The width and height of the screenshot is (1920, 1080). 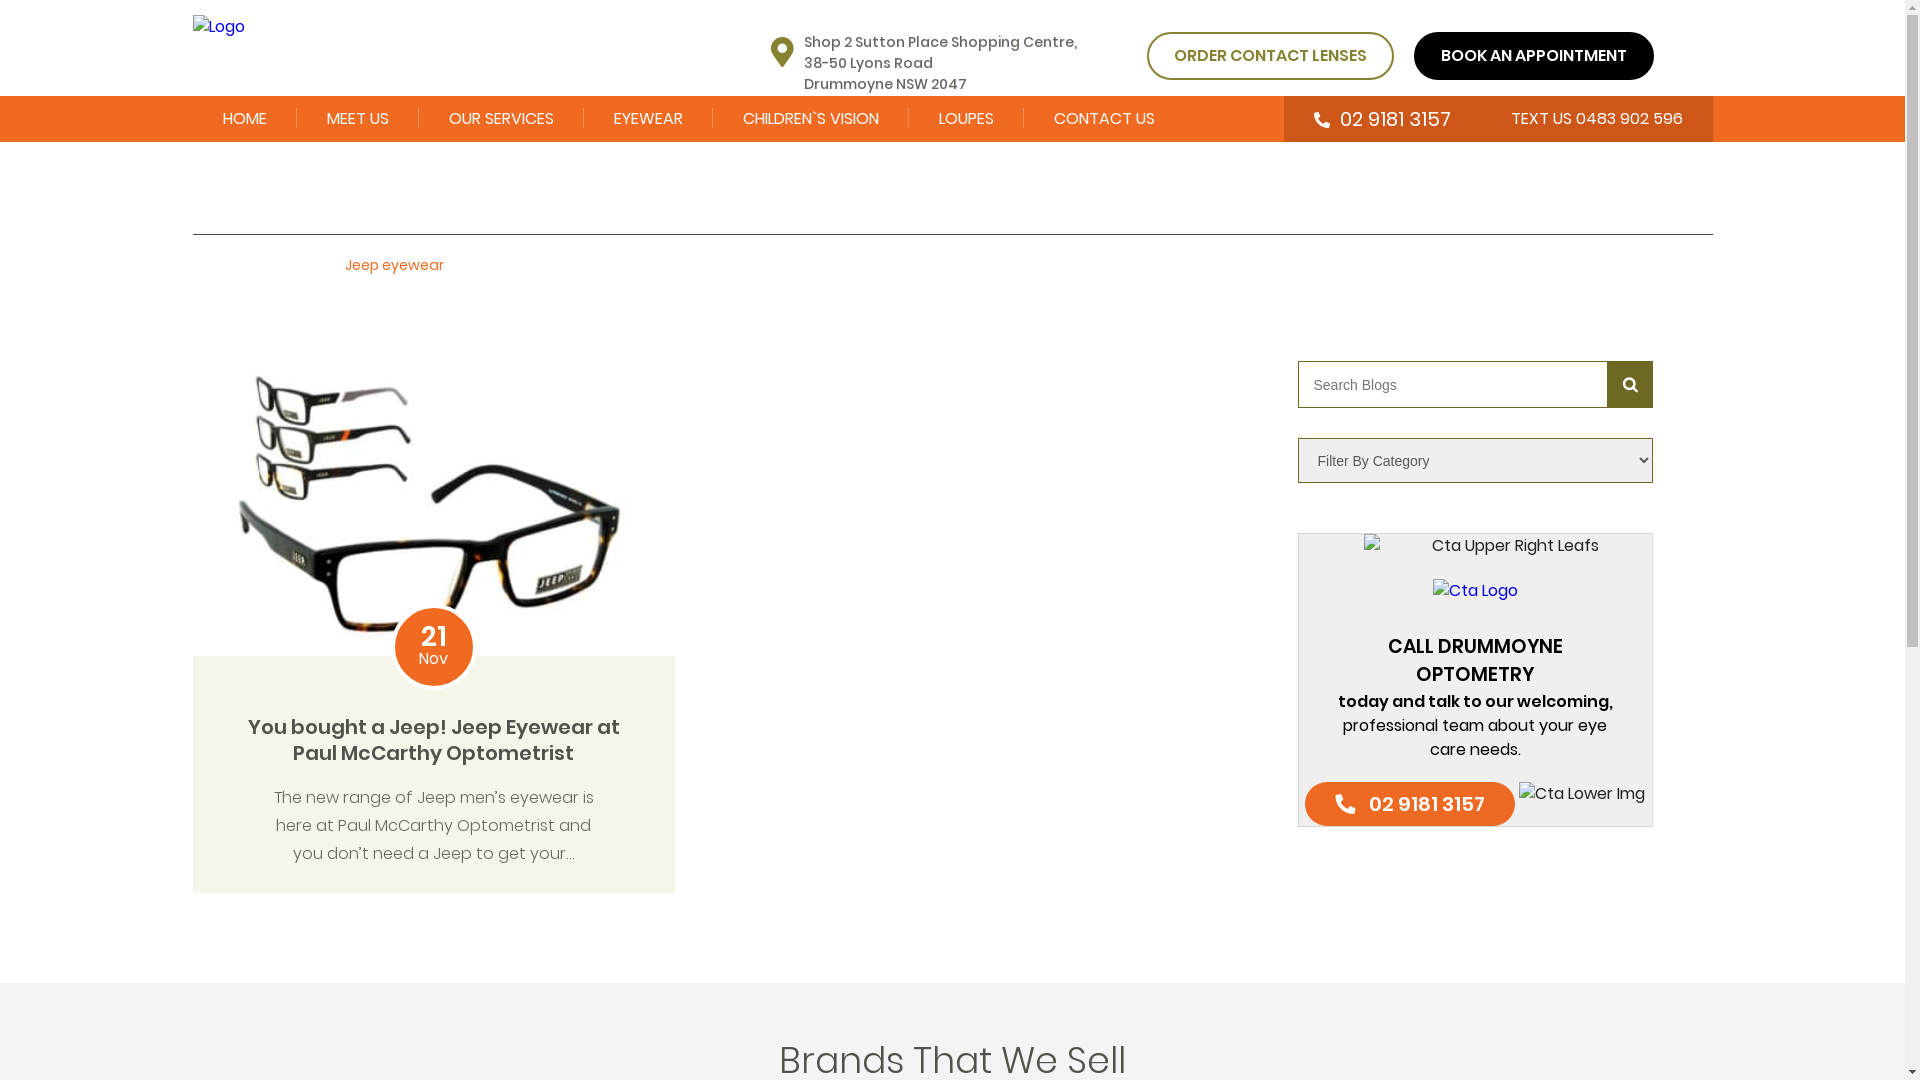 I want to click on 02 9181 3157, so click(x=1382, y=119).